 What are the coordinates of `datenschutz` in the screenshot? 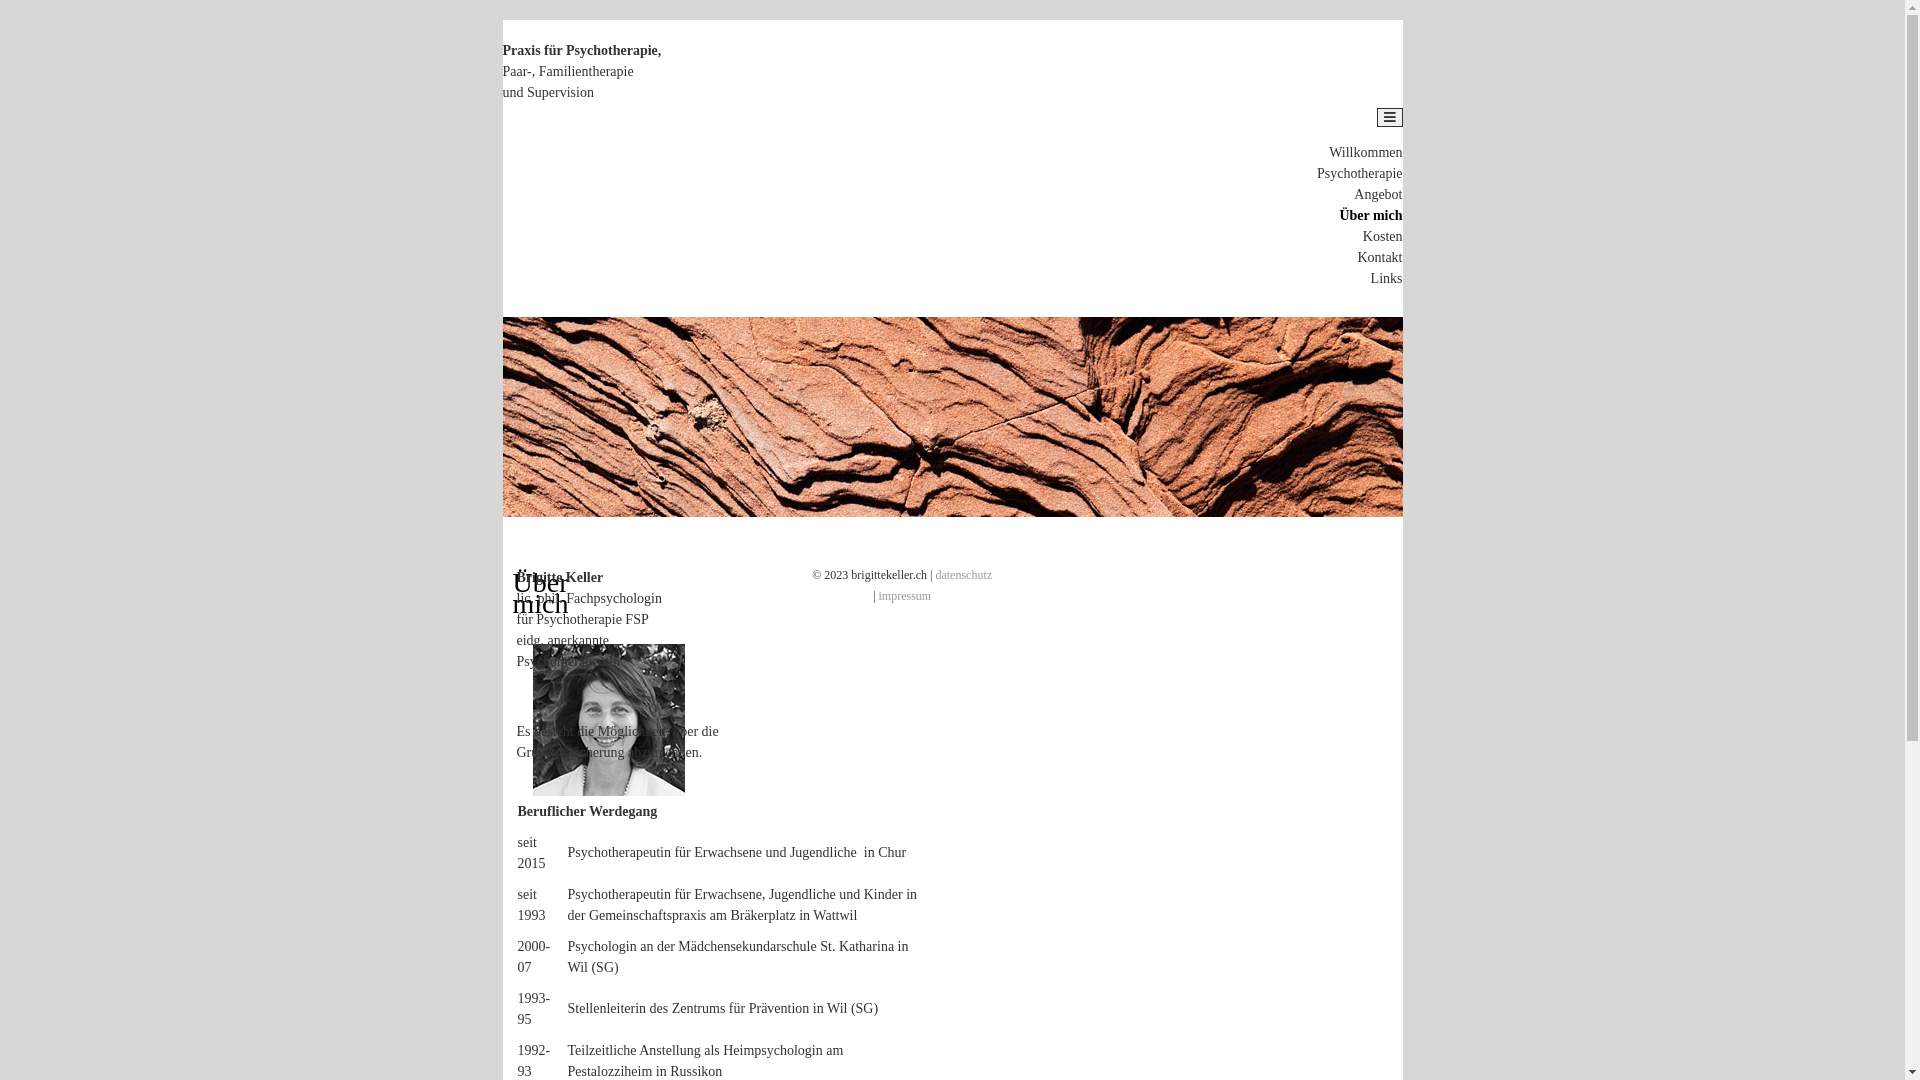 It's located at (964, 575).